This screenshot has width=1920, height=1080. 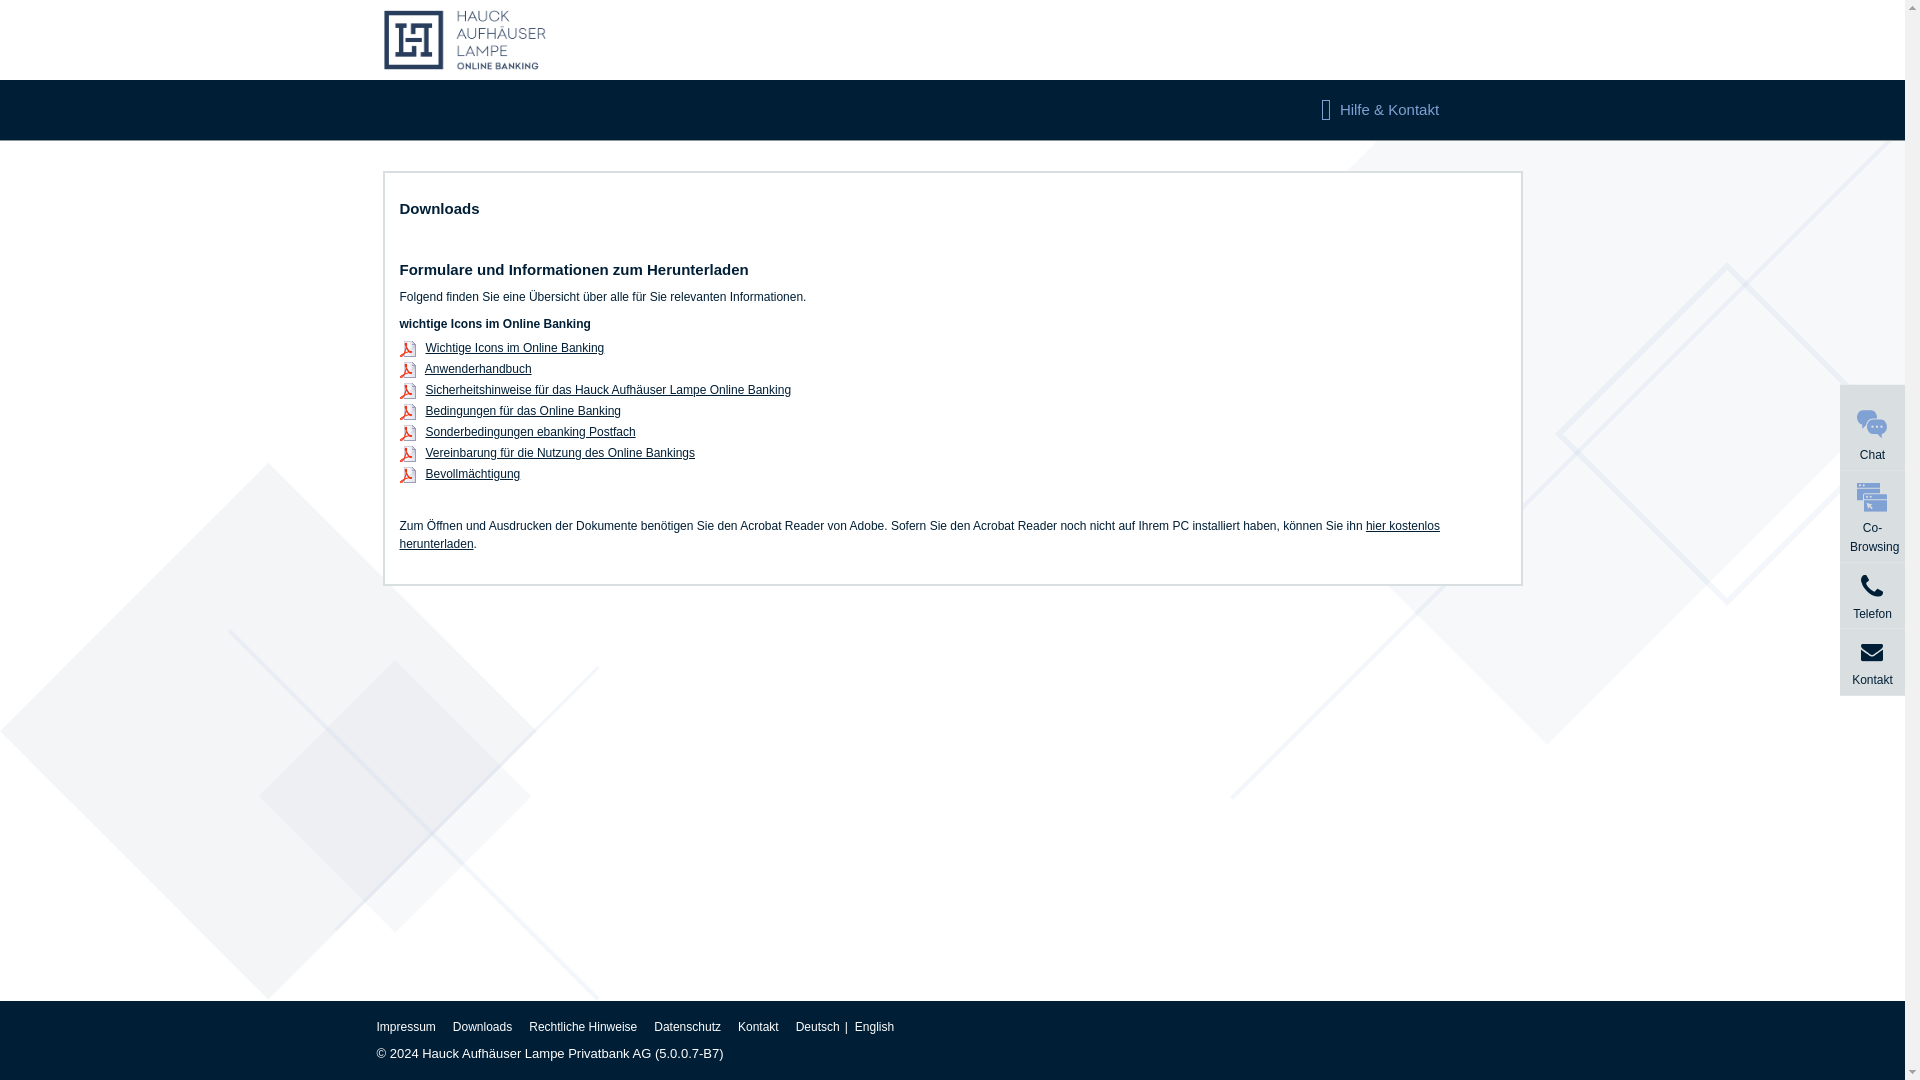 I want to click on PDF, so click(x=408, y=432).